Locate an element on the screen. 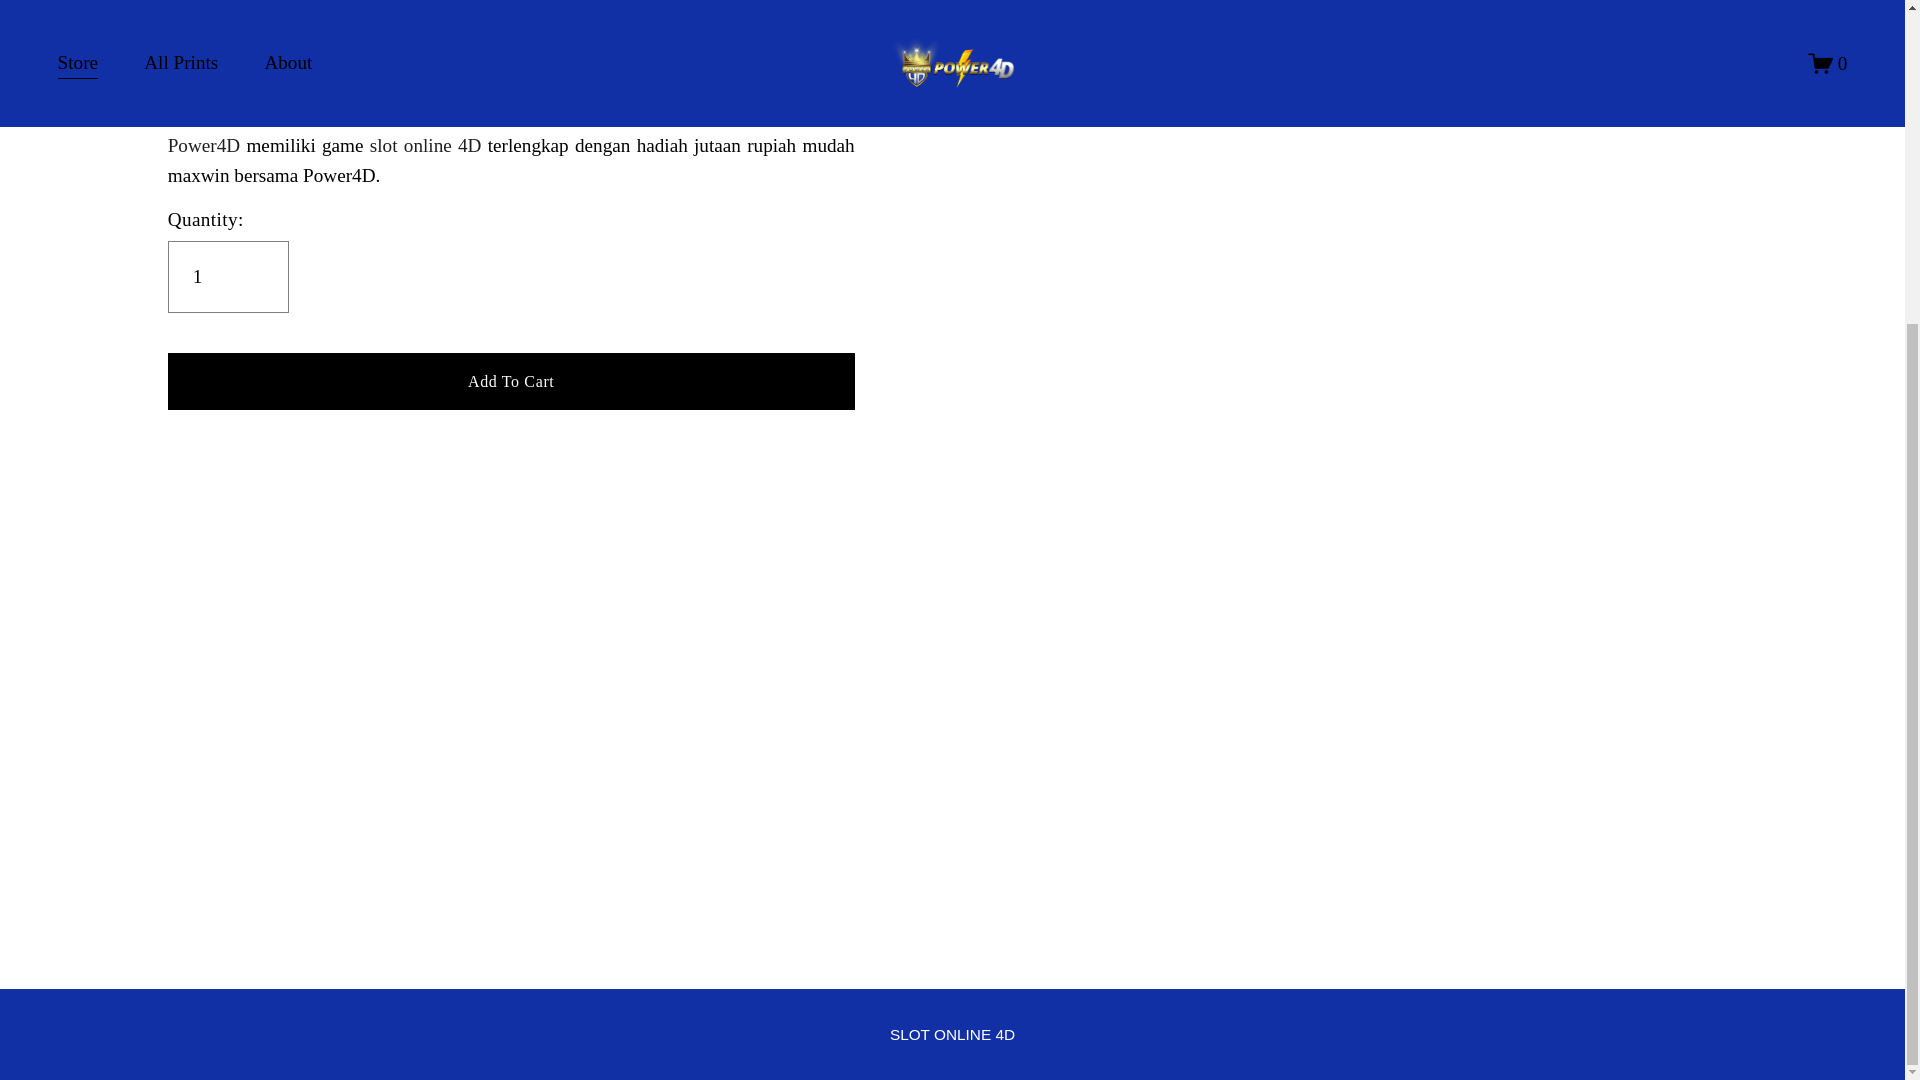 The width and height of the screenshot is (1920, 1080). Add To Cart is located at coordinates (511, 380).